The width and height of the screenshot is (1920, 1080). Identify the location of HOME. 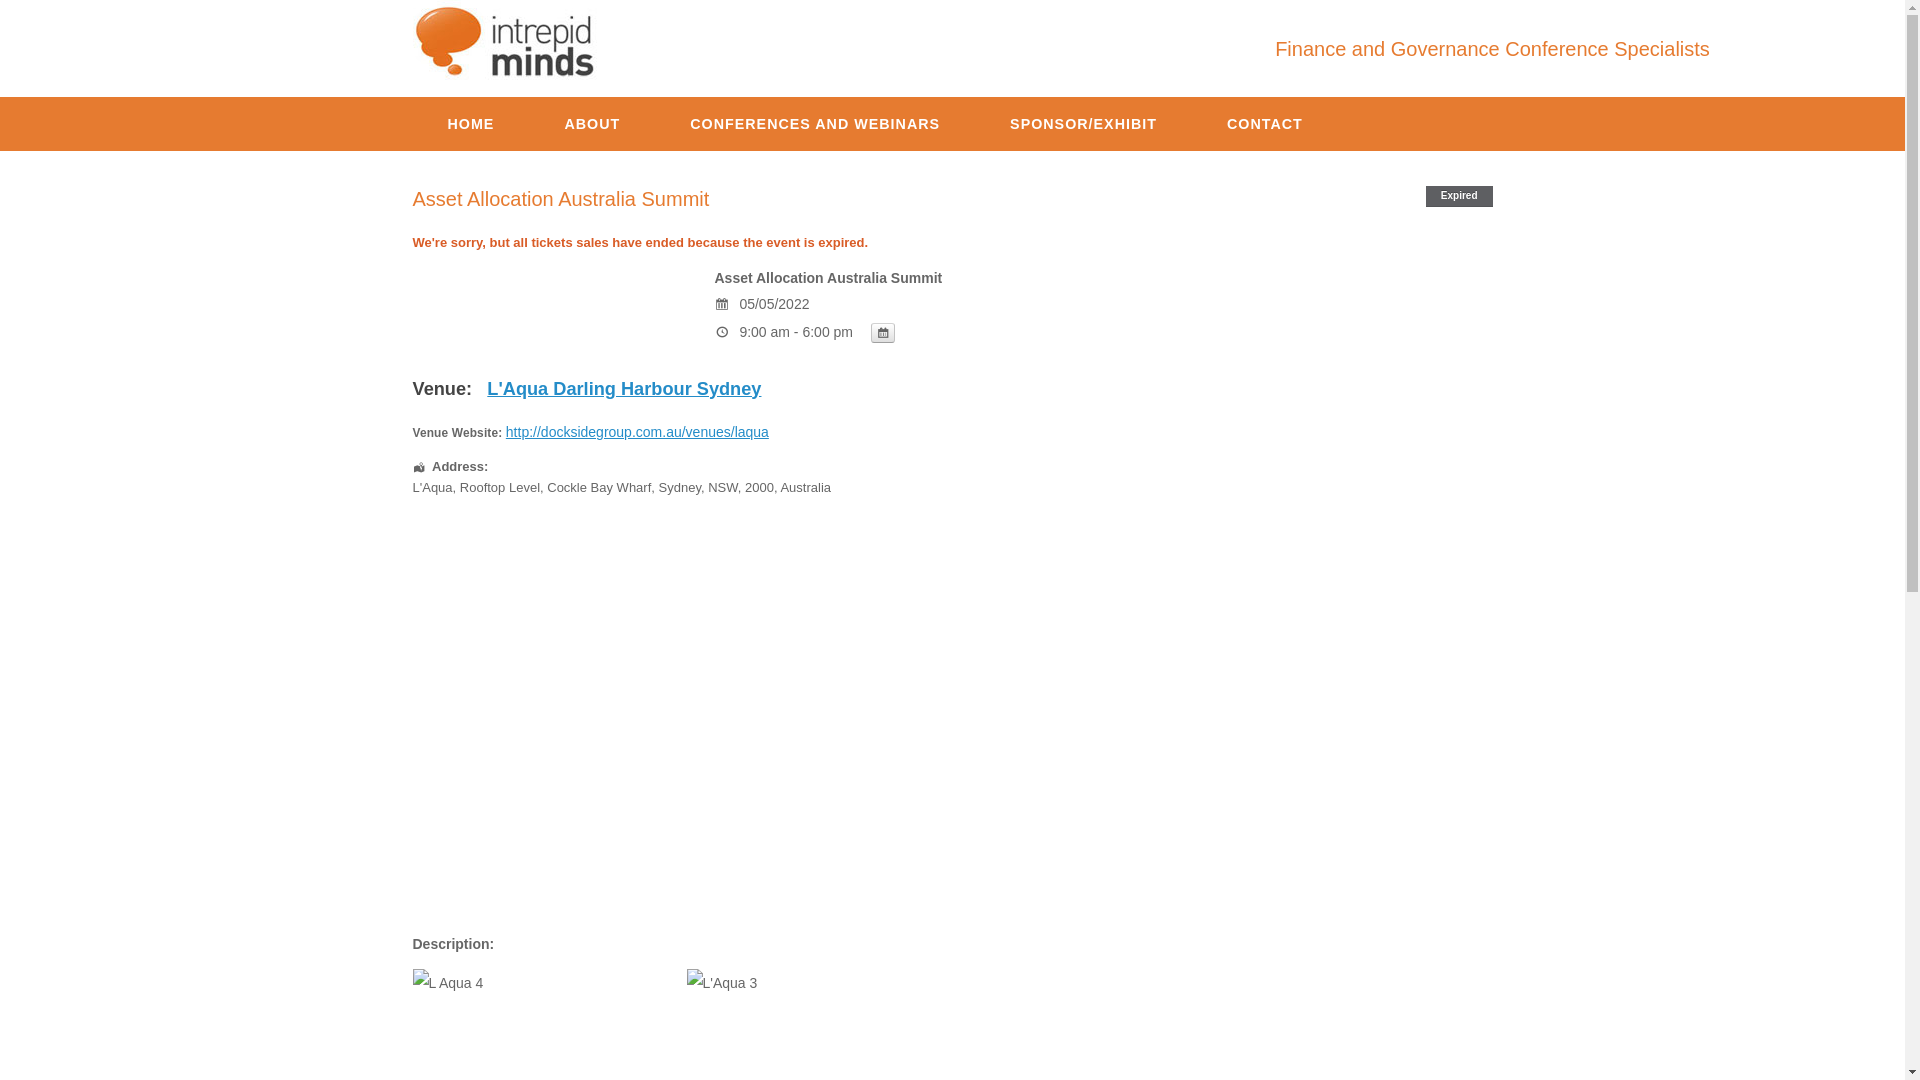
(470, 124).